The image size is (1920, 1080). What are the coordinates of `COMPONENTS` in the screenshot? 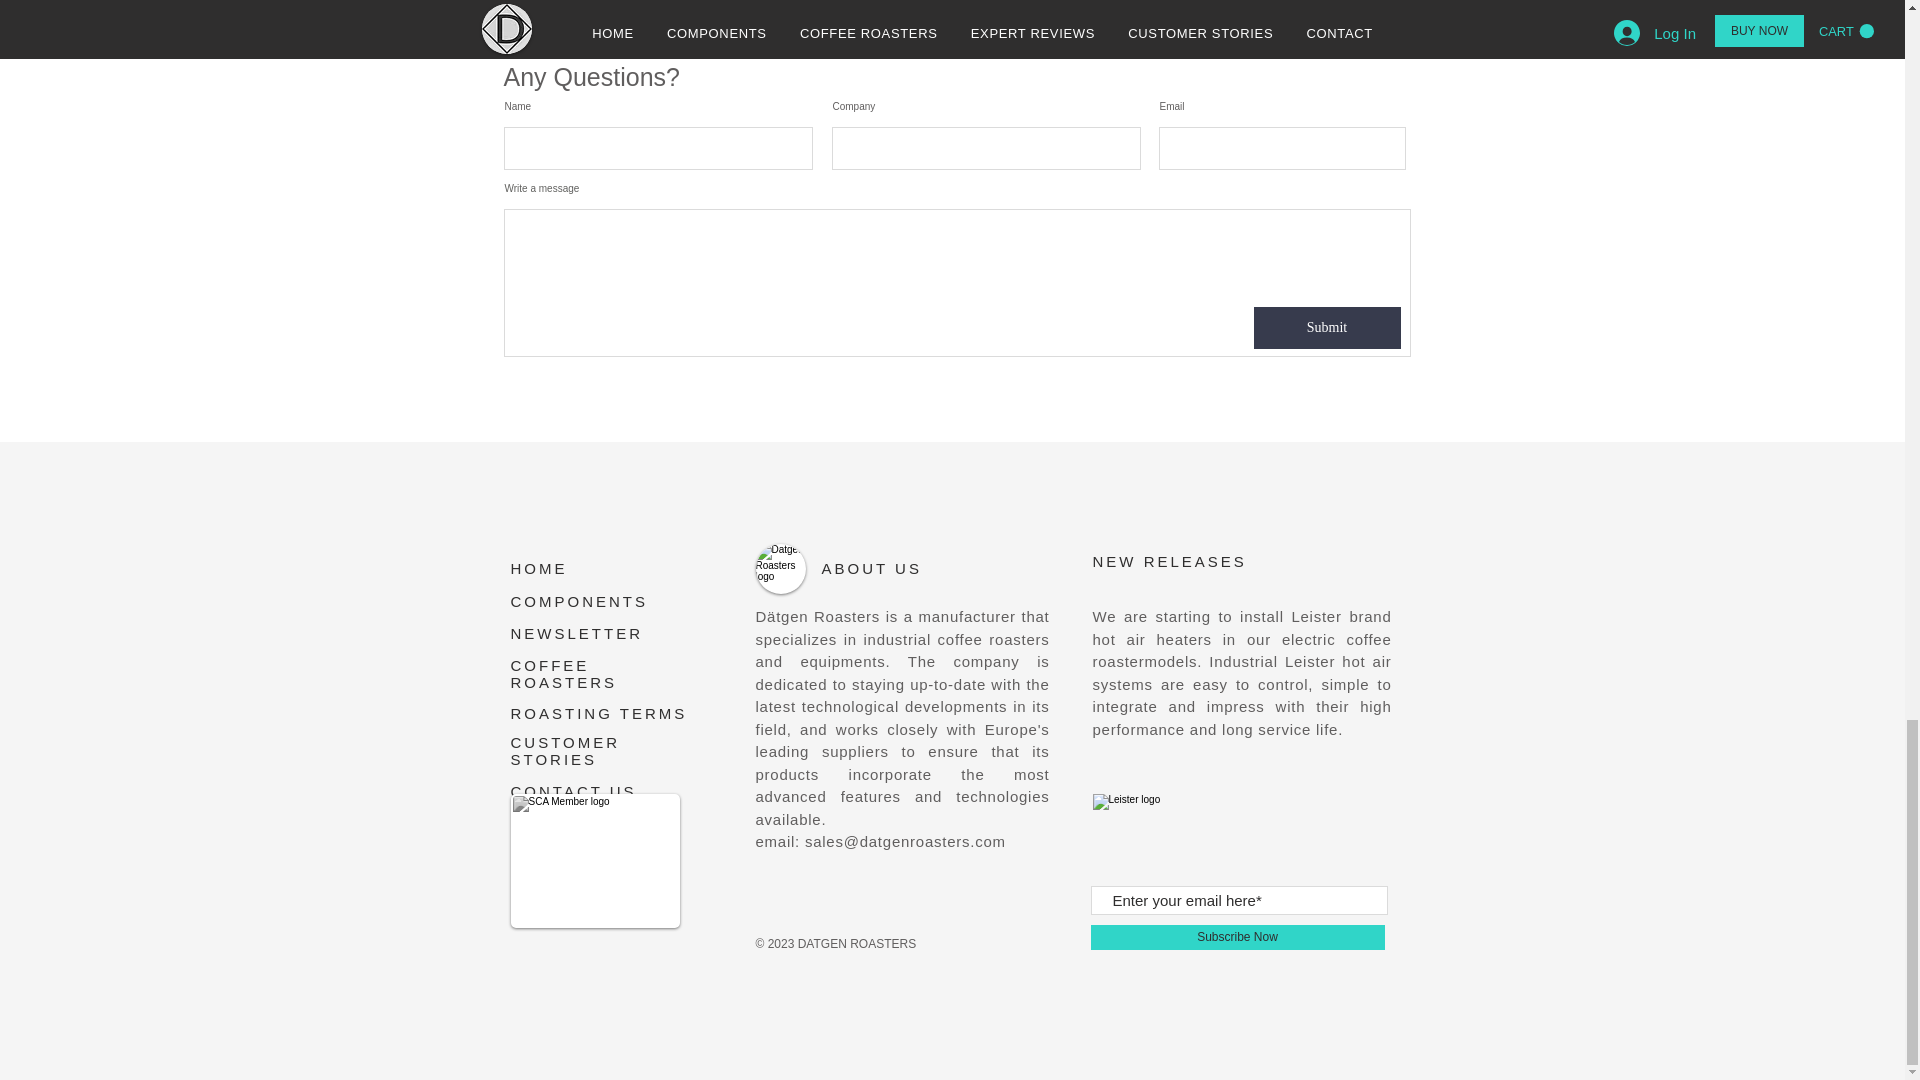 It's located at (579, 601).